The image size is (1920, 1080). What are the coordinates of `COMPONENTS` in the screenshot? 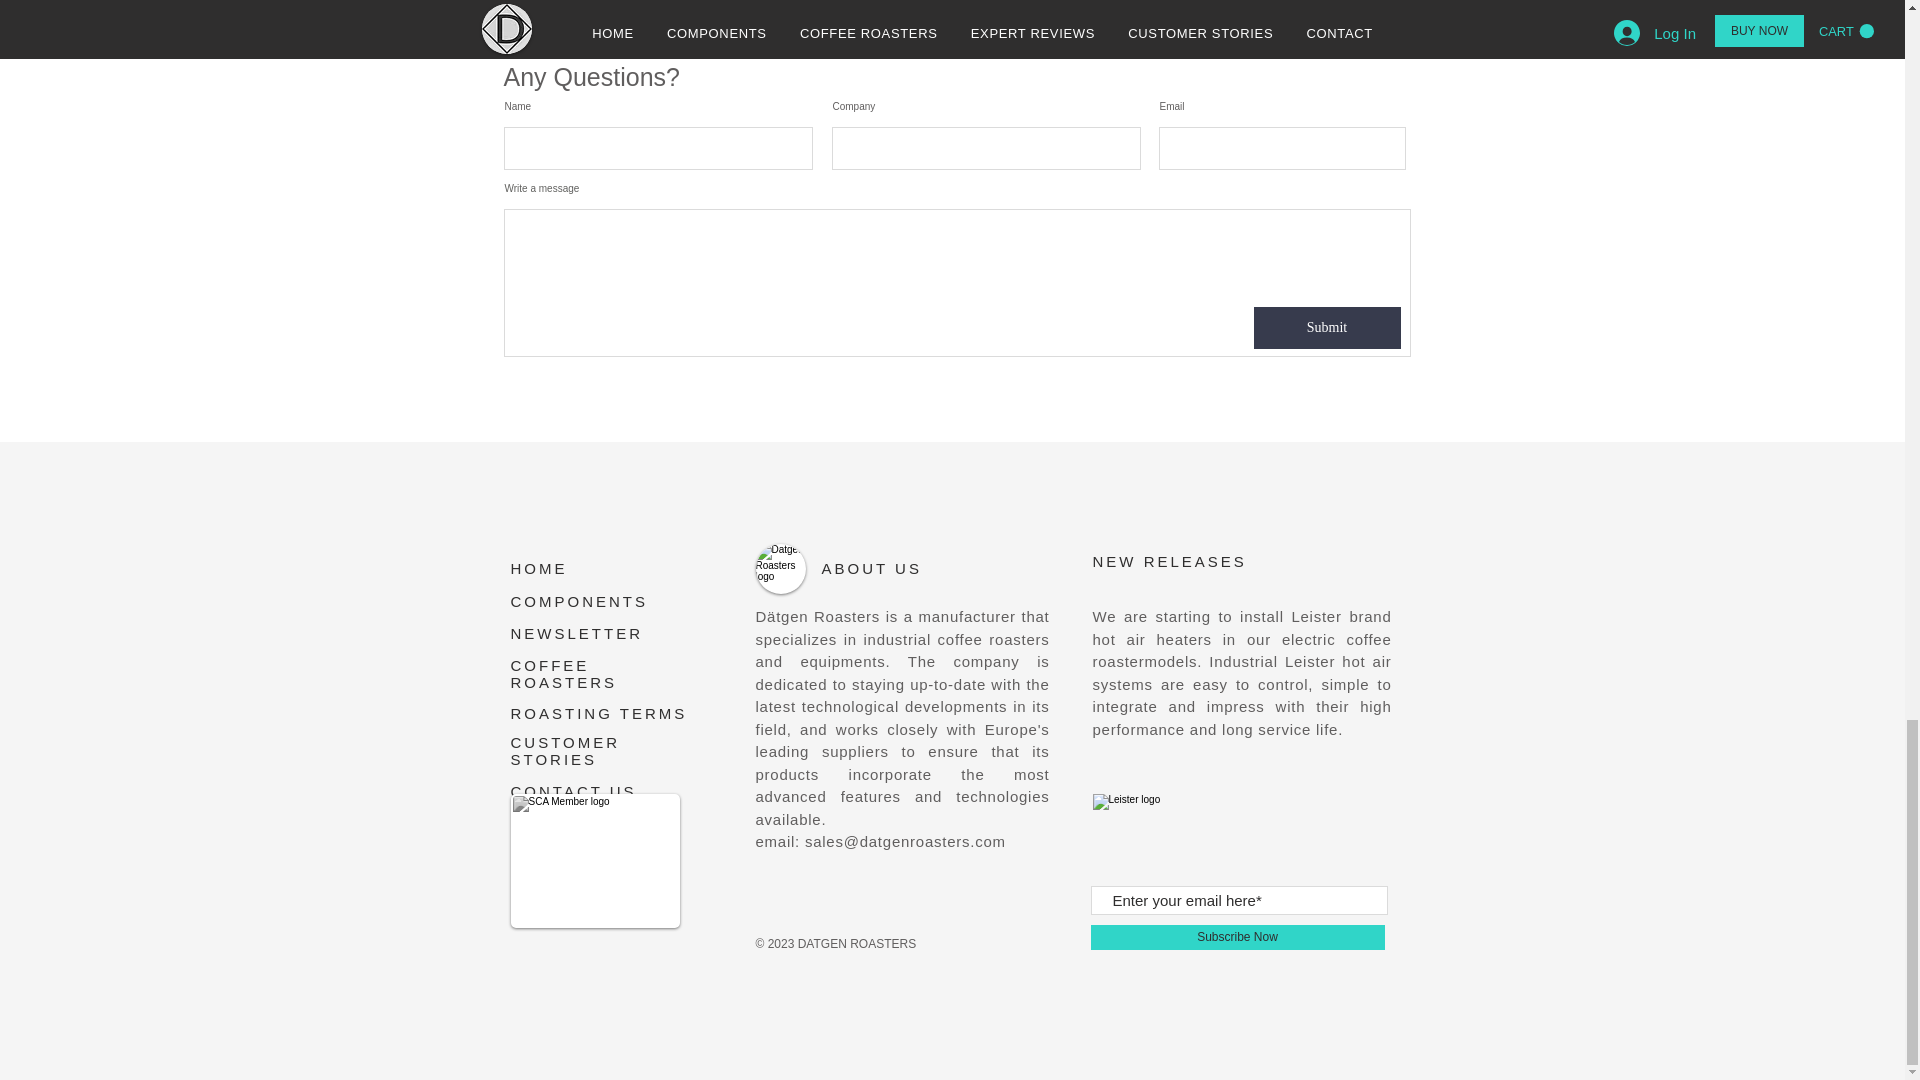 It's located at (579, 601).